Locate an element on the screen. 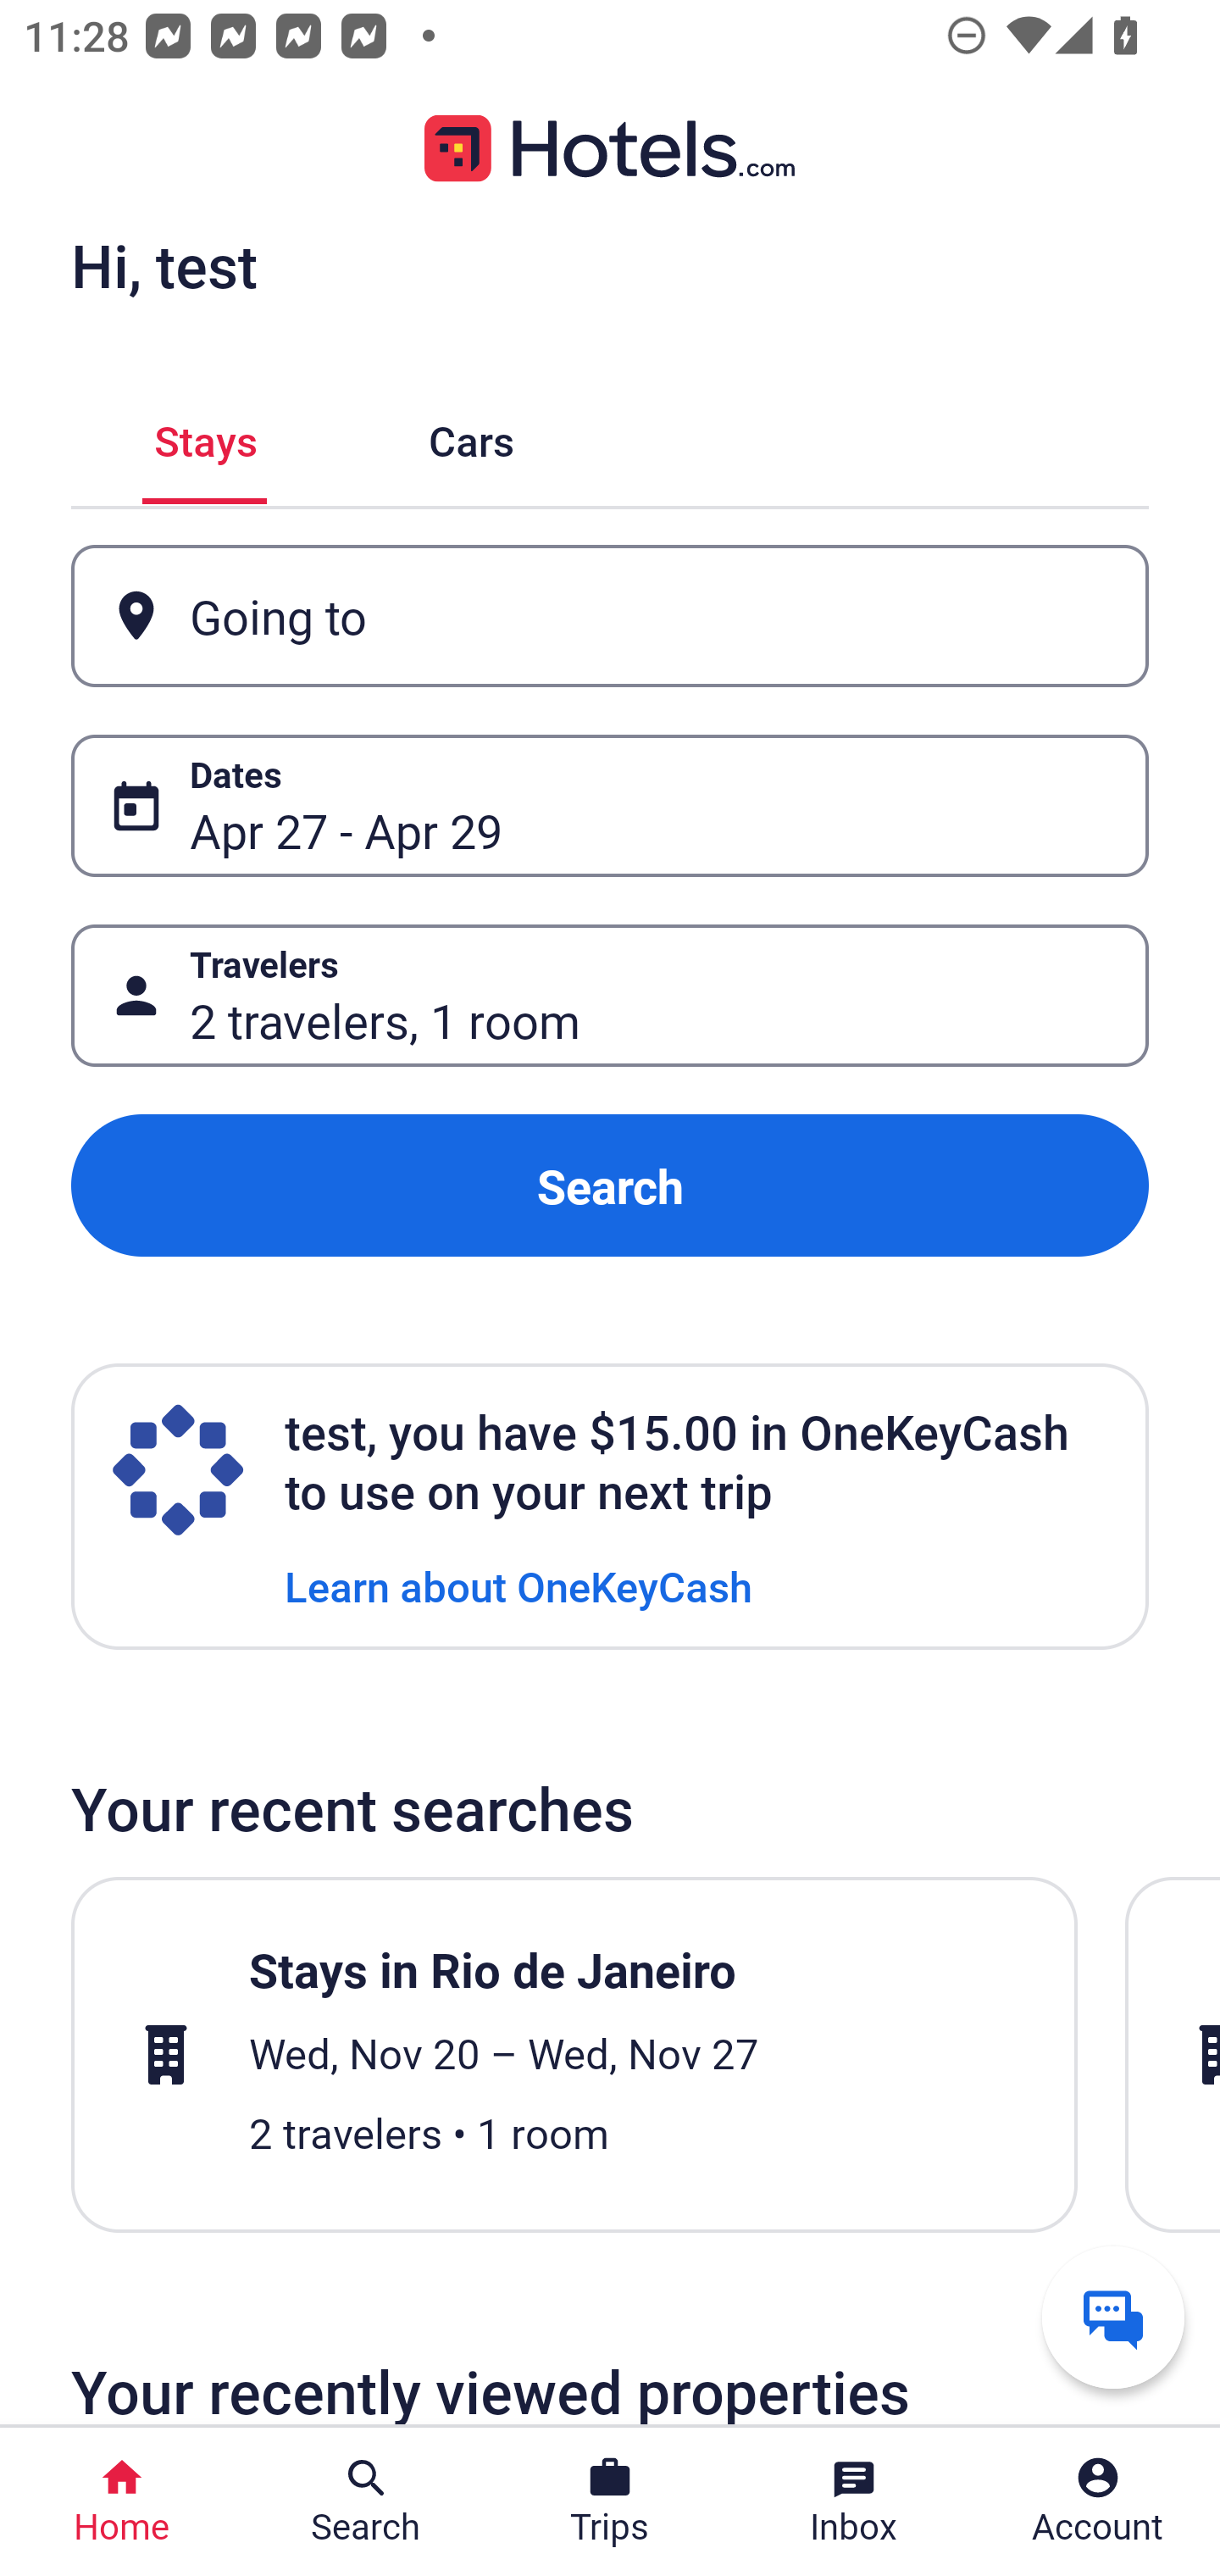  Get help from a virtual agent is located at coordinates (1113, 2317).